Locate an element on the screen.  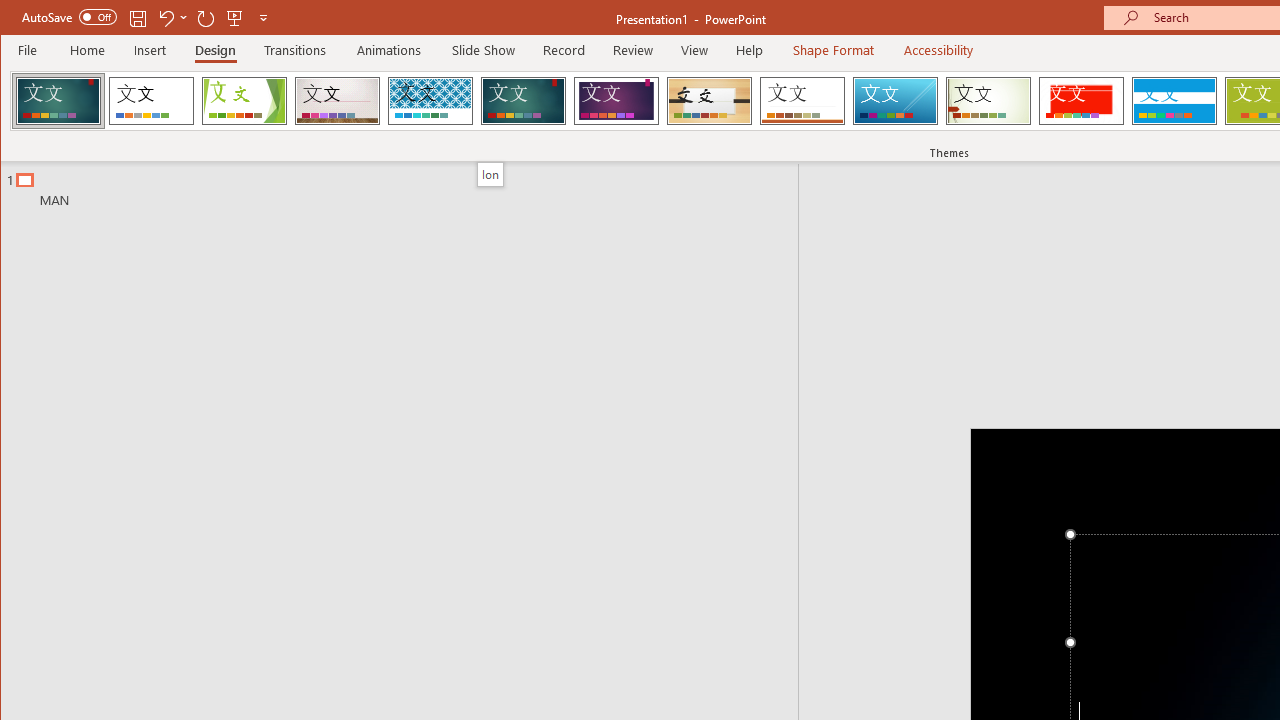
Ion is located at coordinates (523, 100).